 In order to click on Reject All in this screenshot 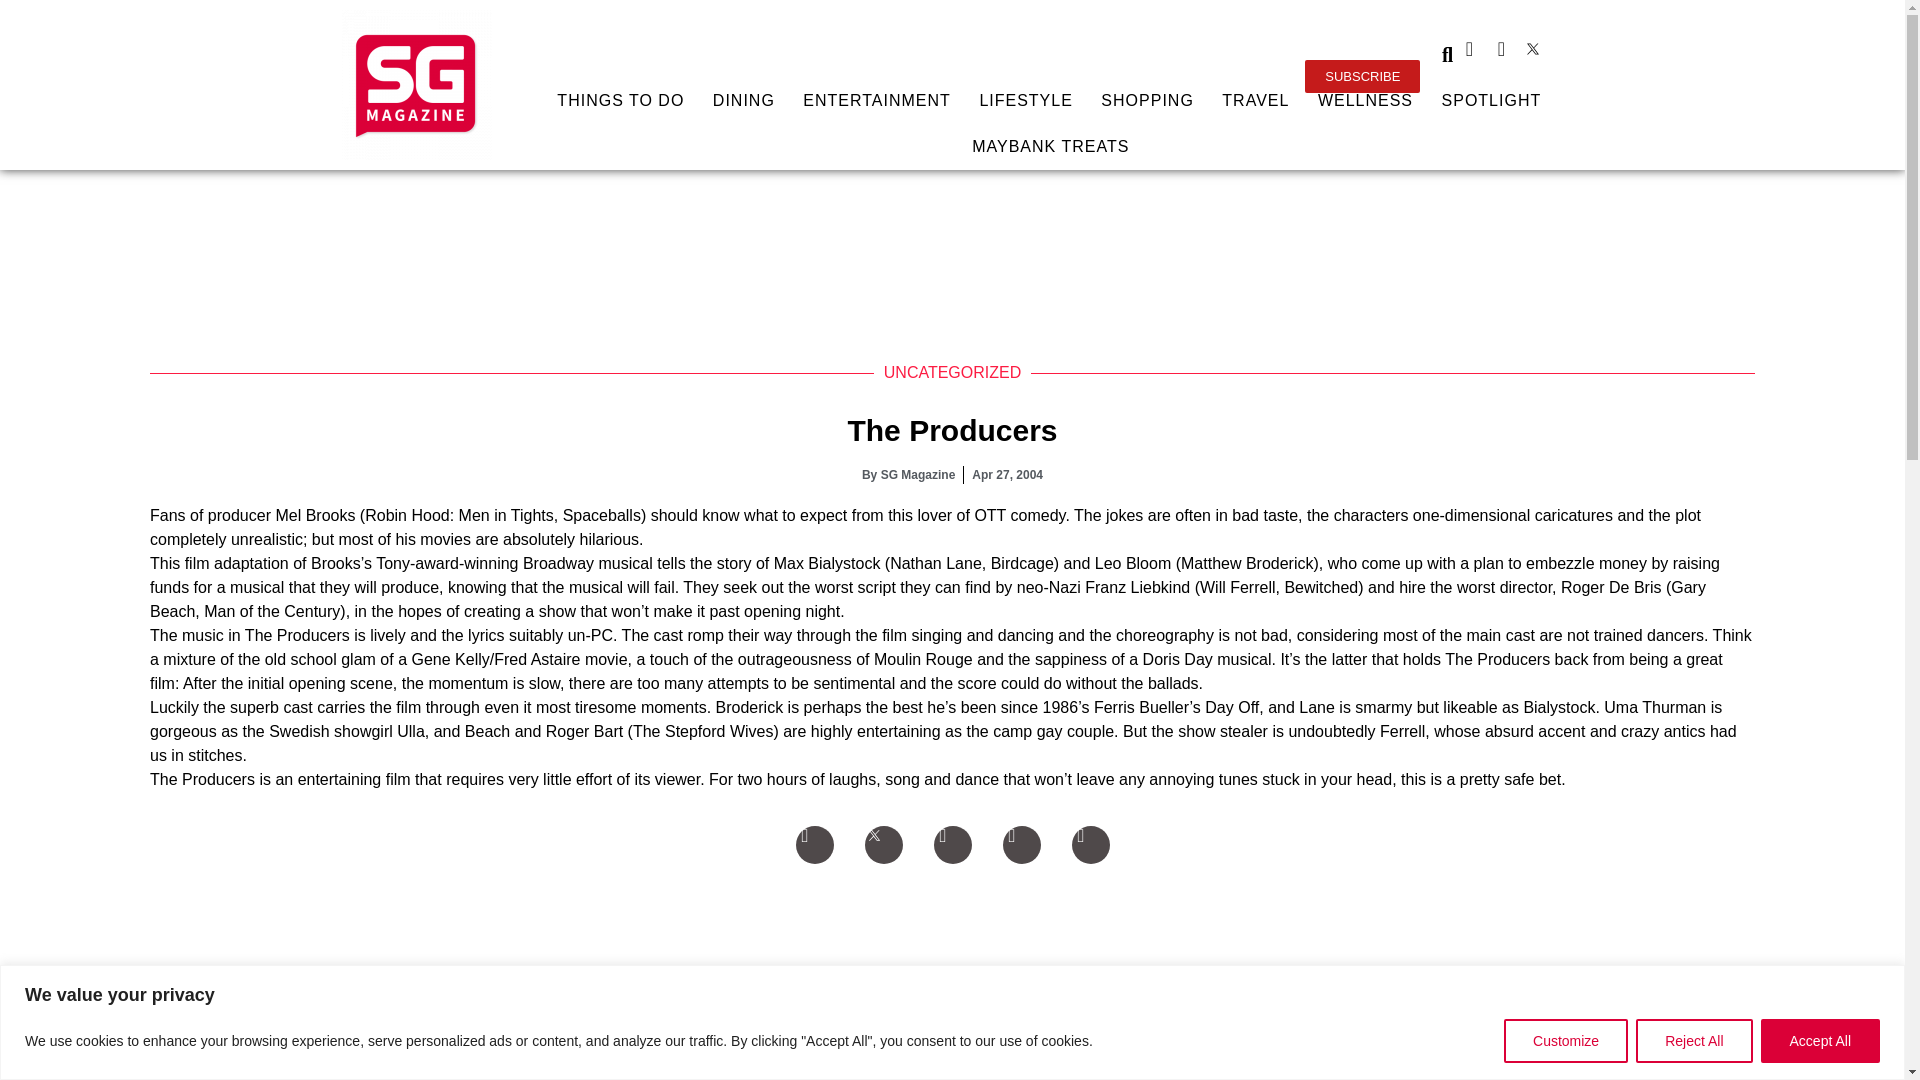, I will do `click(1693, 1040)`.